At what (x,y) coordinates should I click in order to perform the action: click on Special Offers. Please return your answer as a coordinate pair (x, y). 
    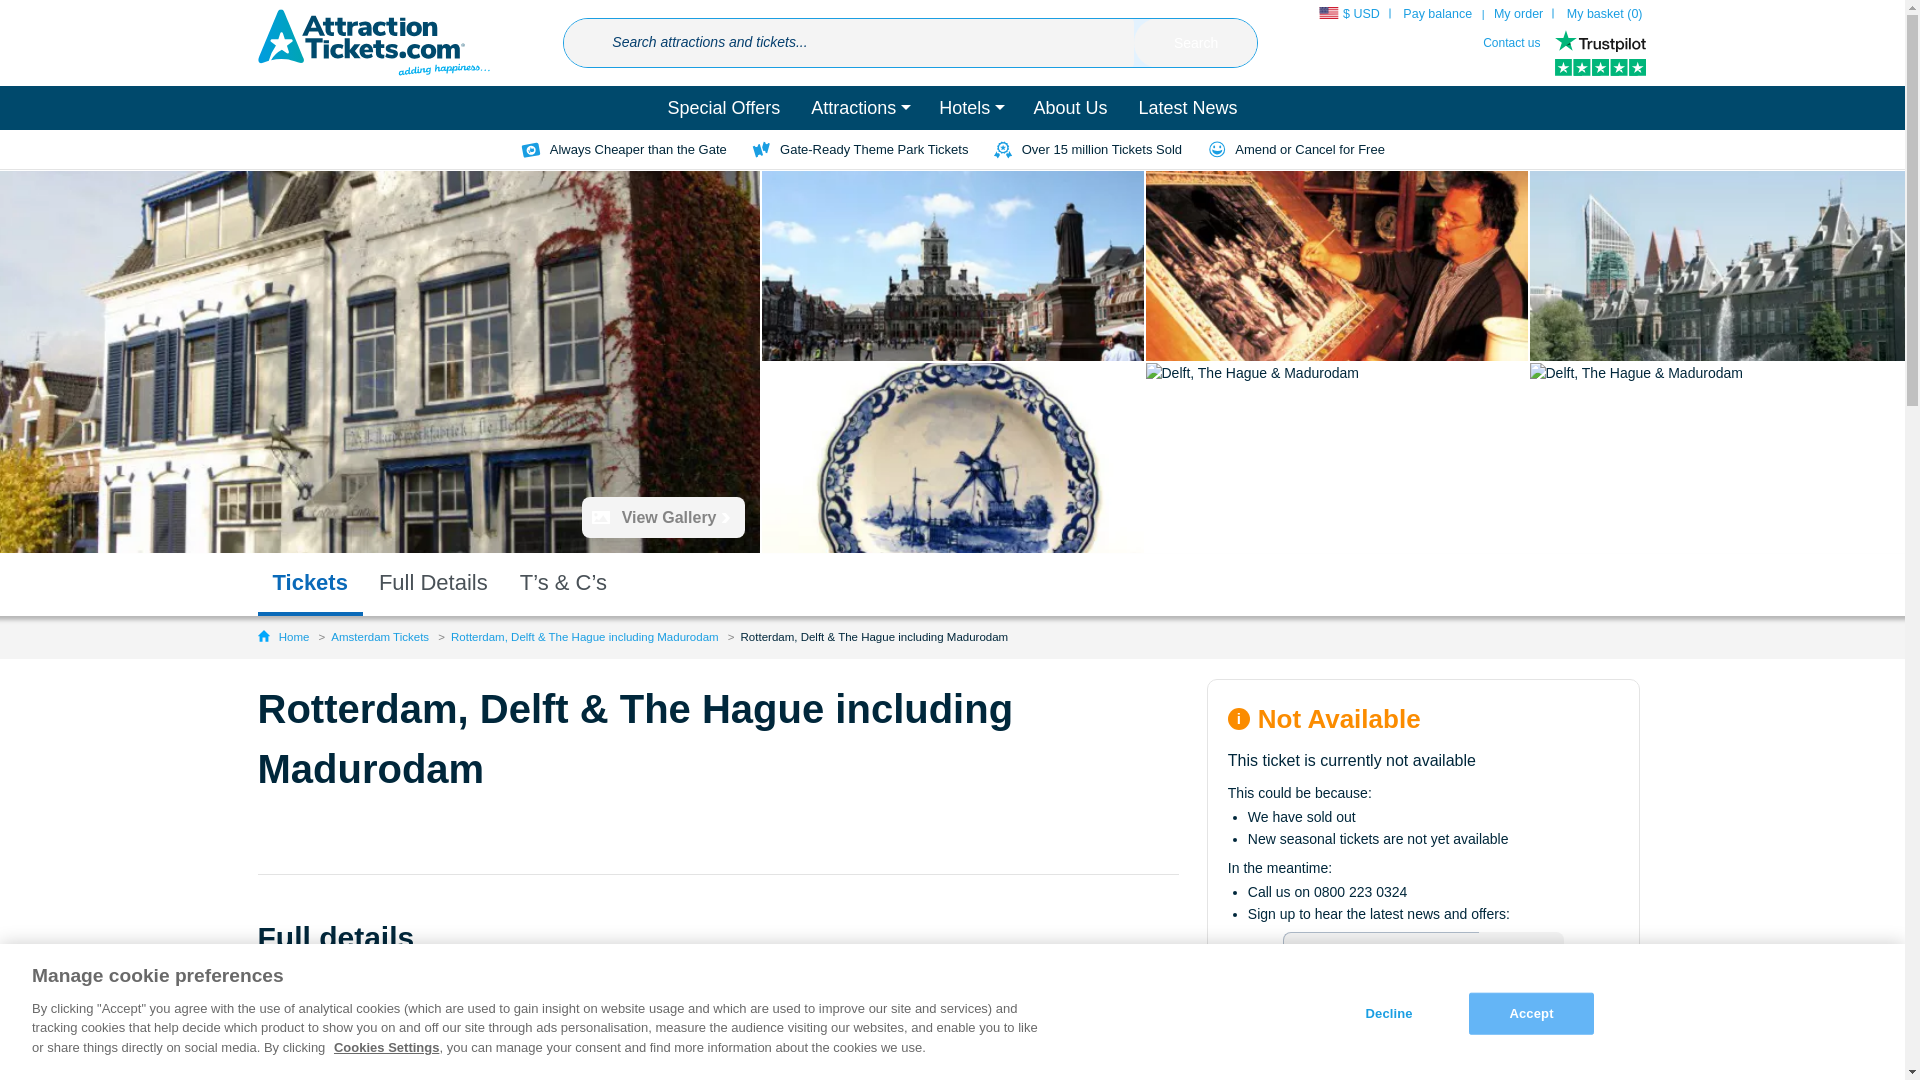
    Looking at the image, I should click on (724, 108).